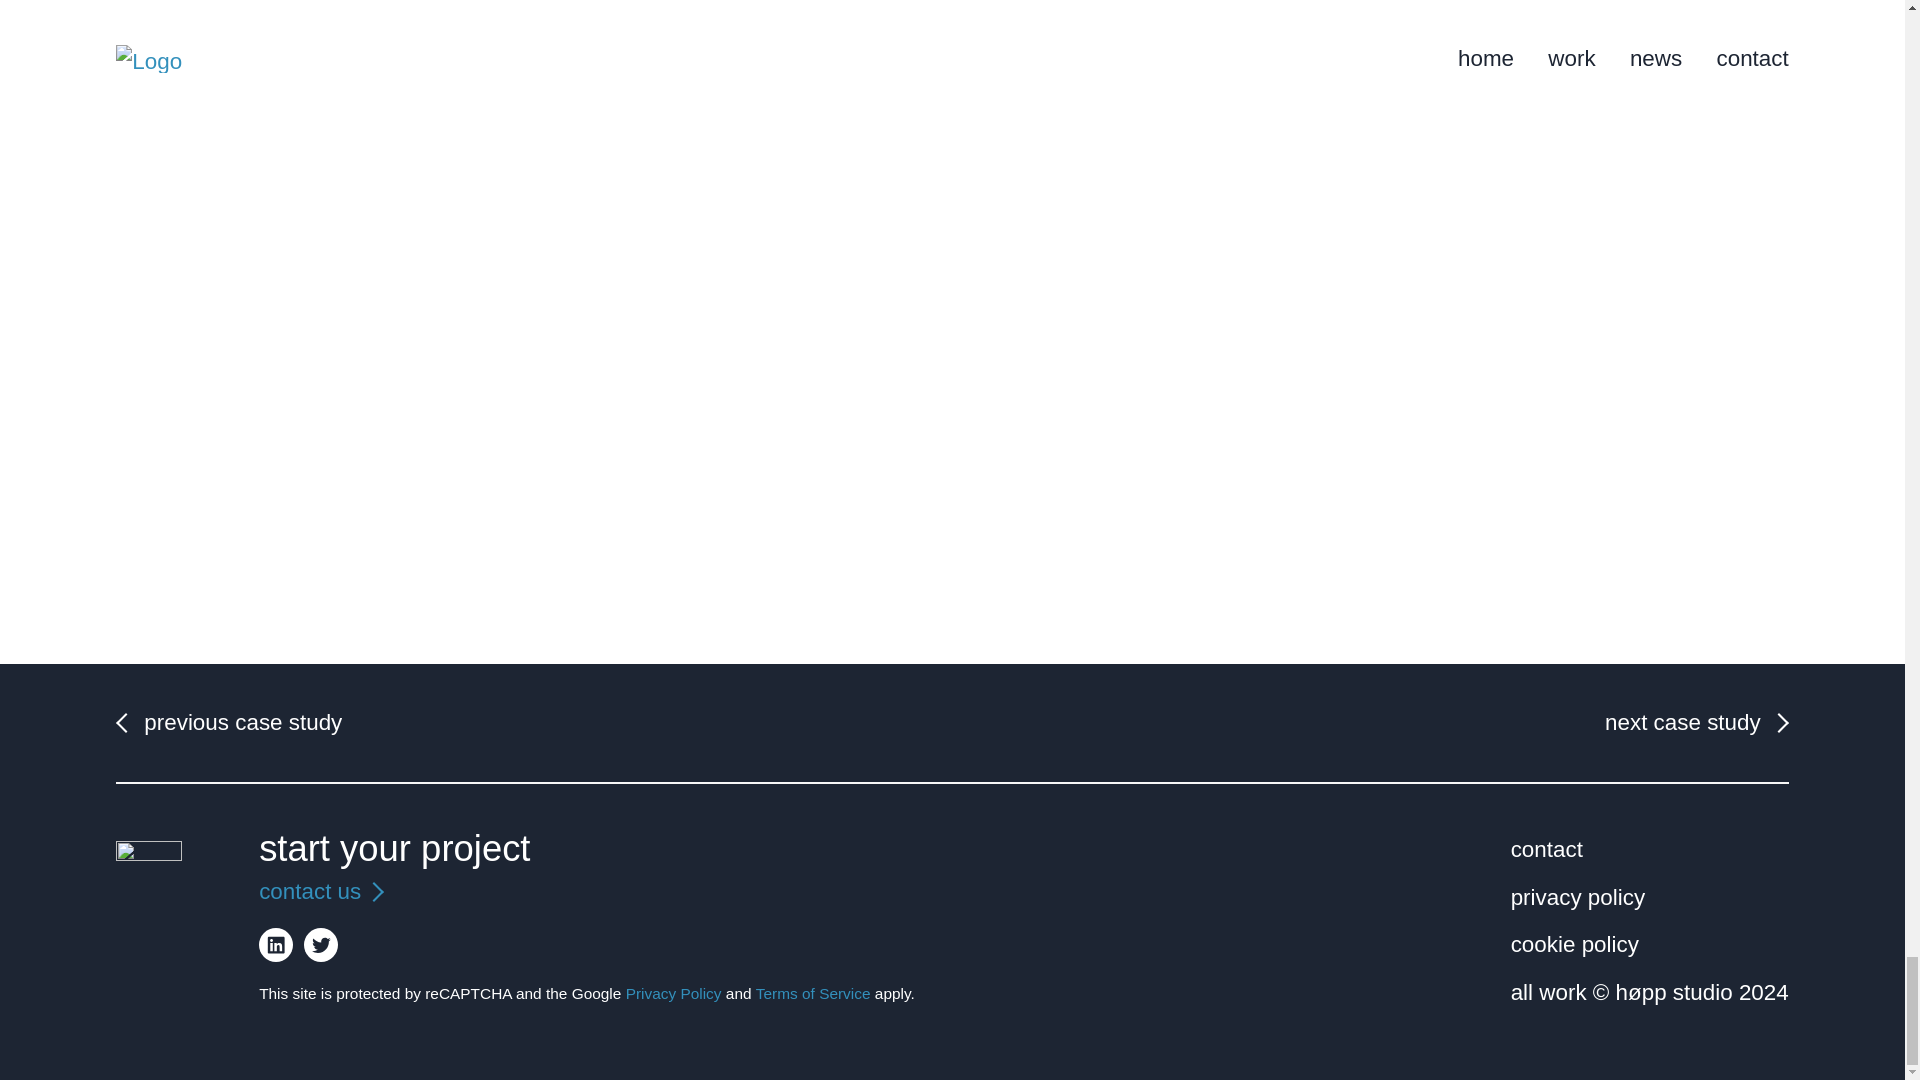  Describe the element at coordinates (1546, 850) in the screenshot. I see `contact` at that location.